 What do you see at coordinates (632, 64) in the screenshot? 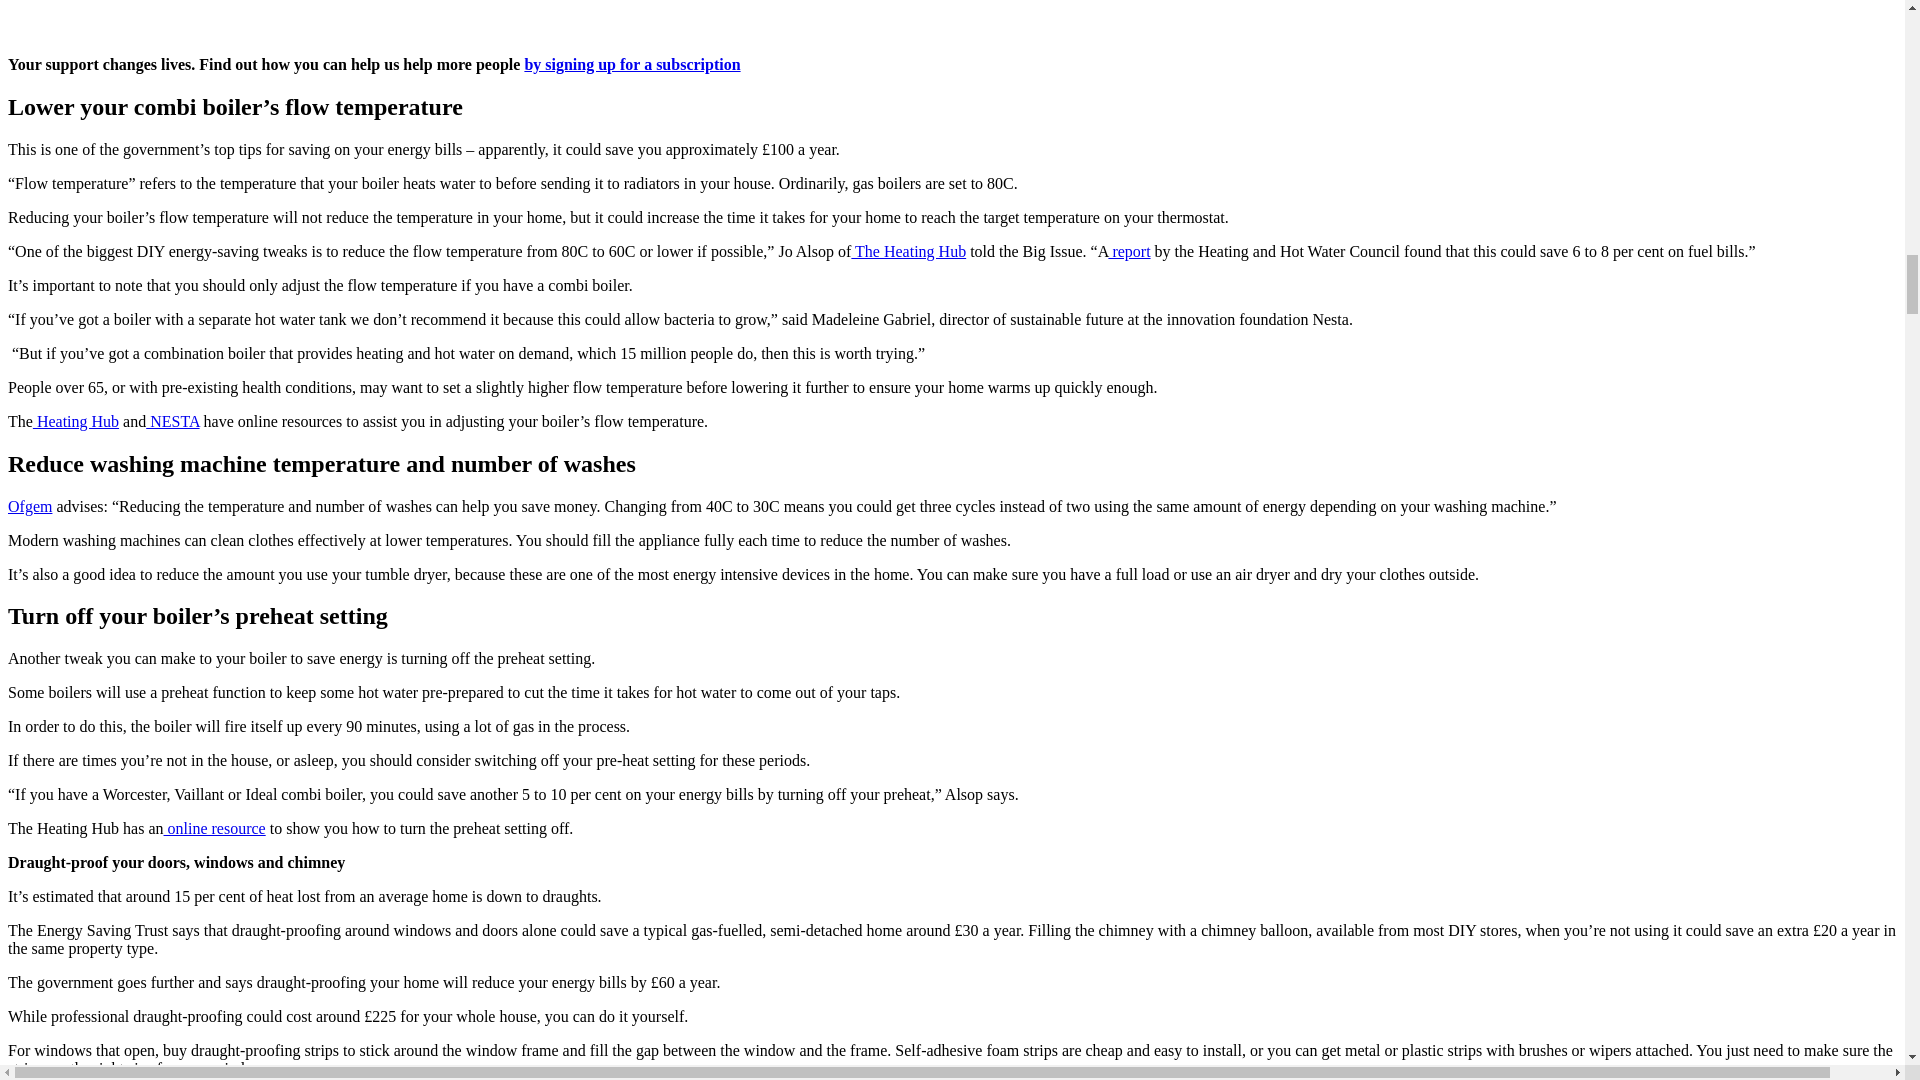
I see `by signing up for a subscription` at bounding box center [632, 64].